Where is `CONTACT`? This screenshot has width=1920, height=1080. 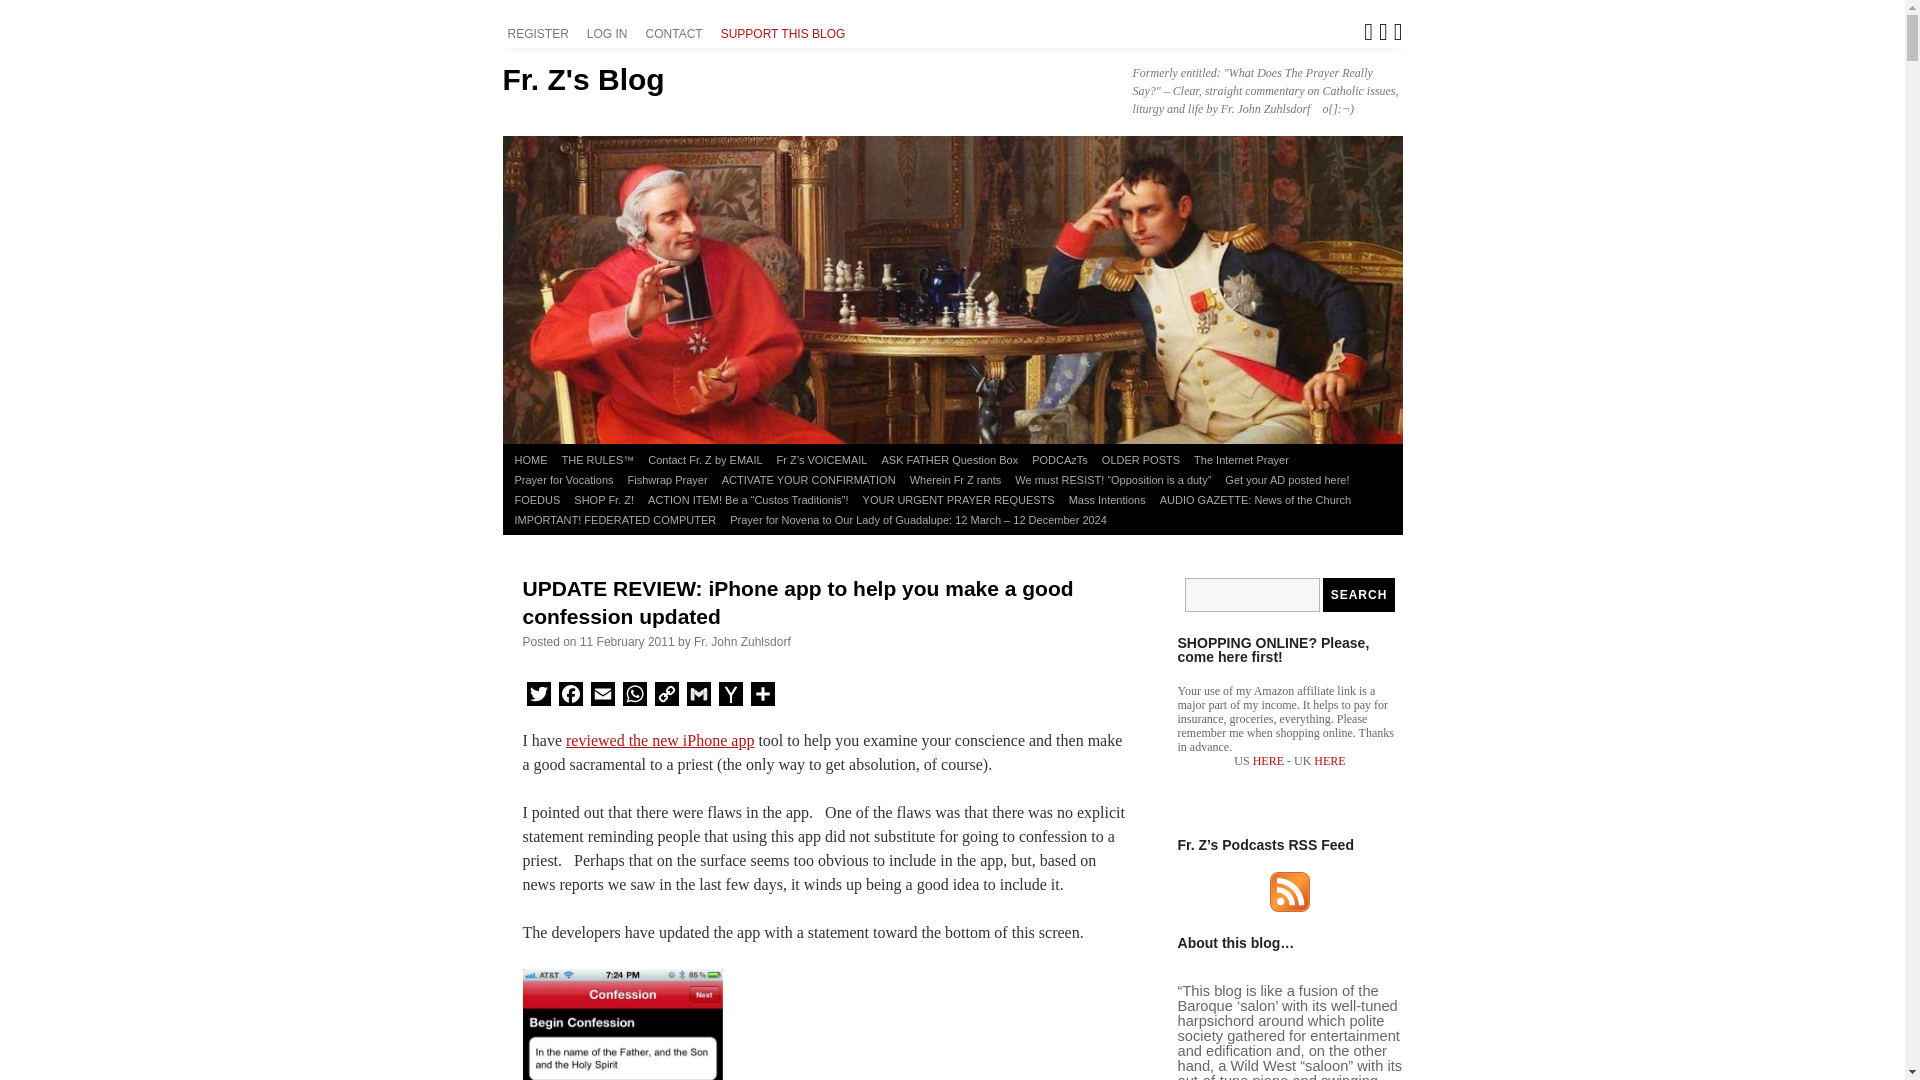 CONTACT is located at coordinates (676, 34).